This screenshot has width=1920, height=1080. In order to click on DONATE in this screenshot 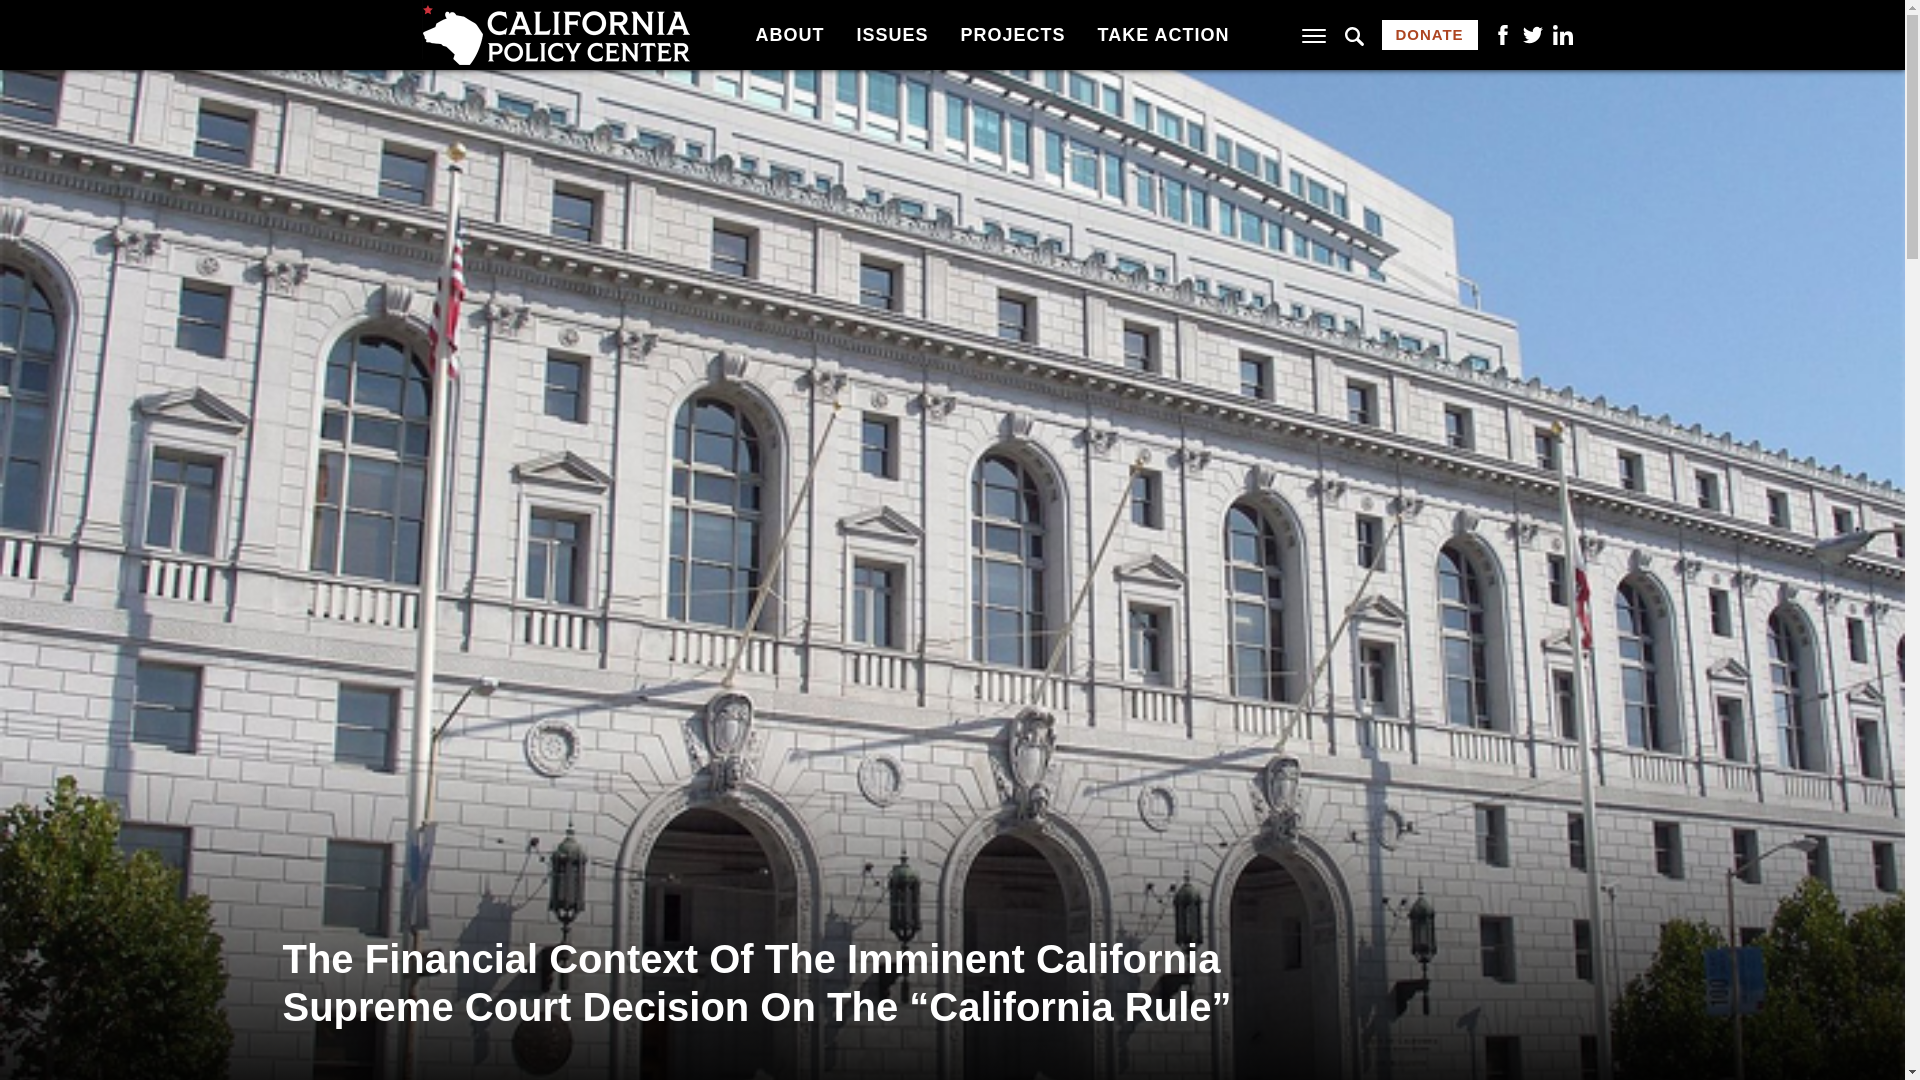, I will do `click(1430, 34)`.